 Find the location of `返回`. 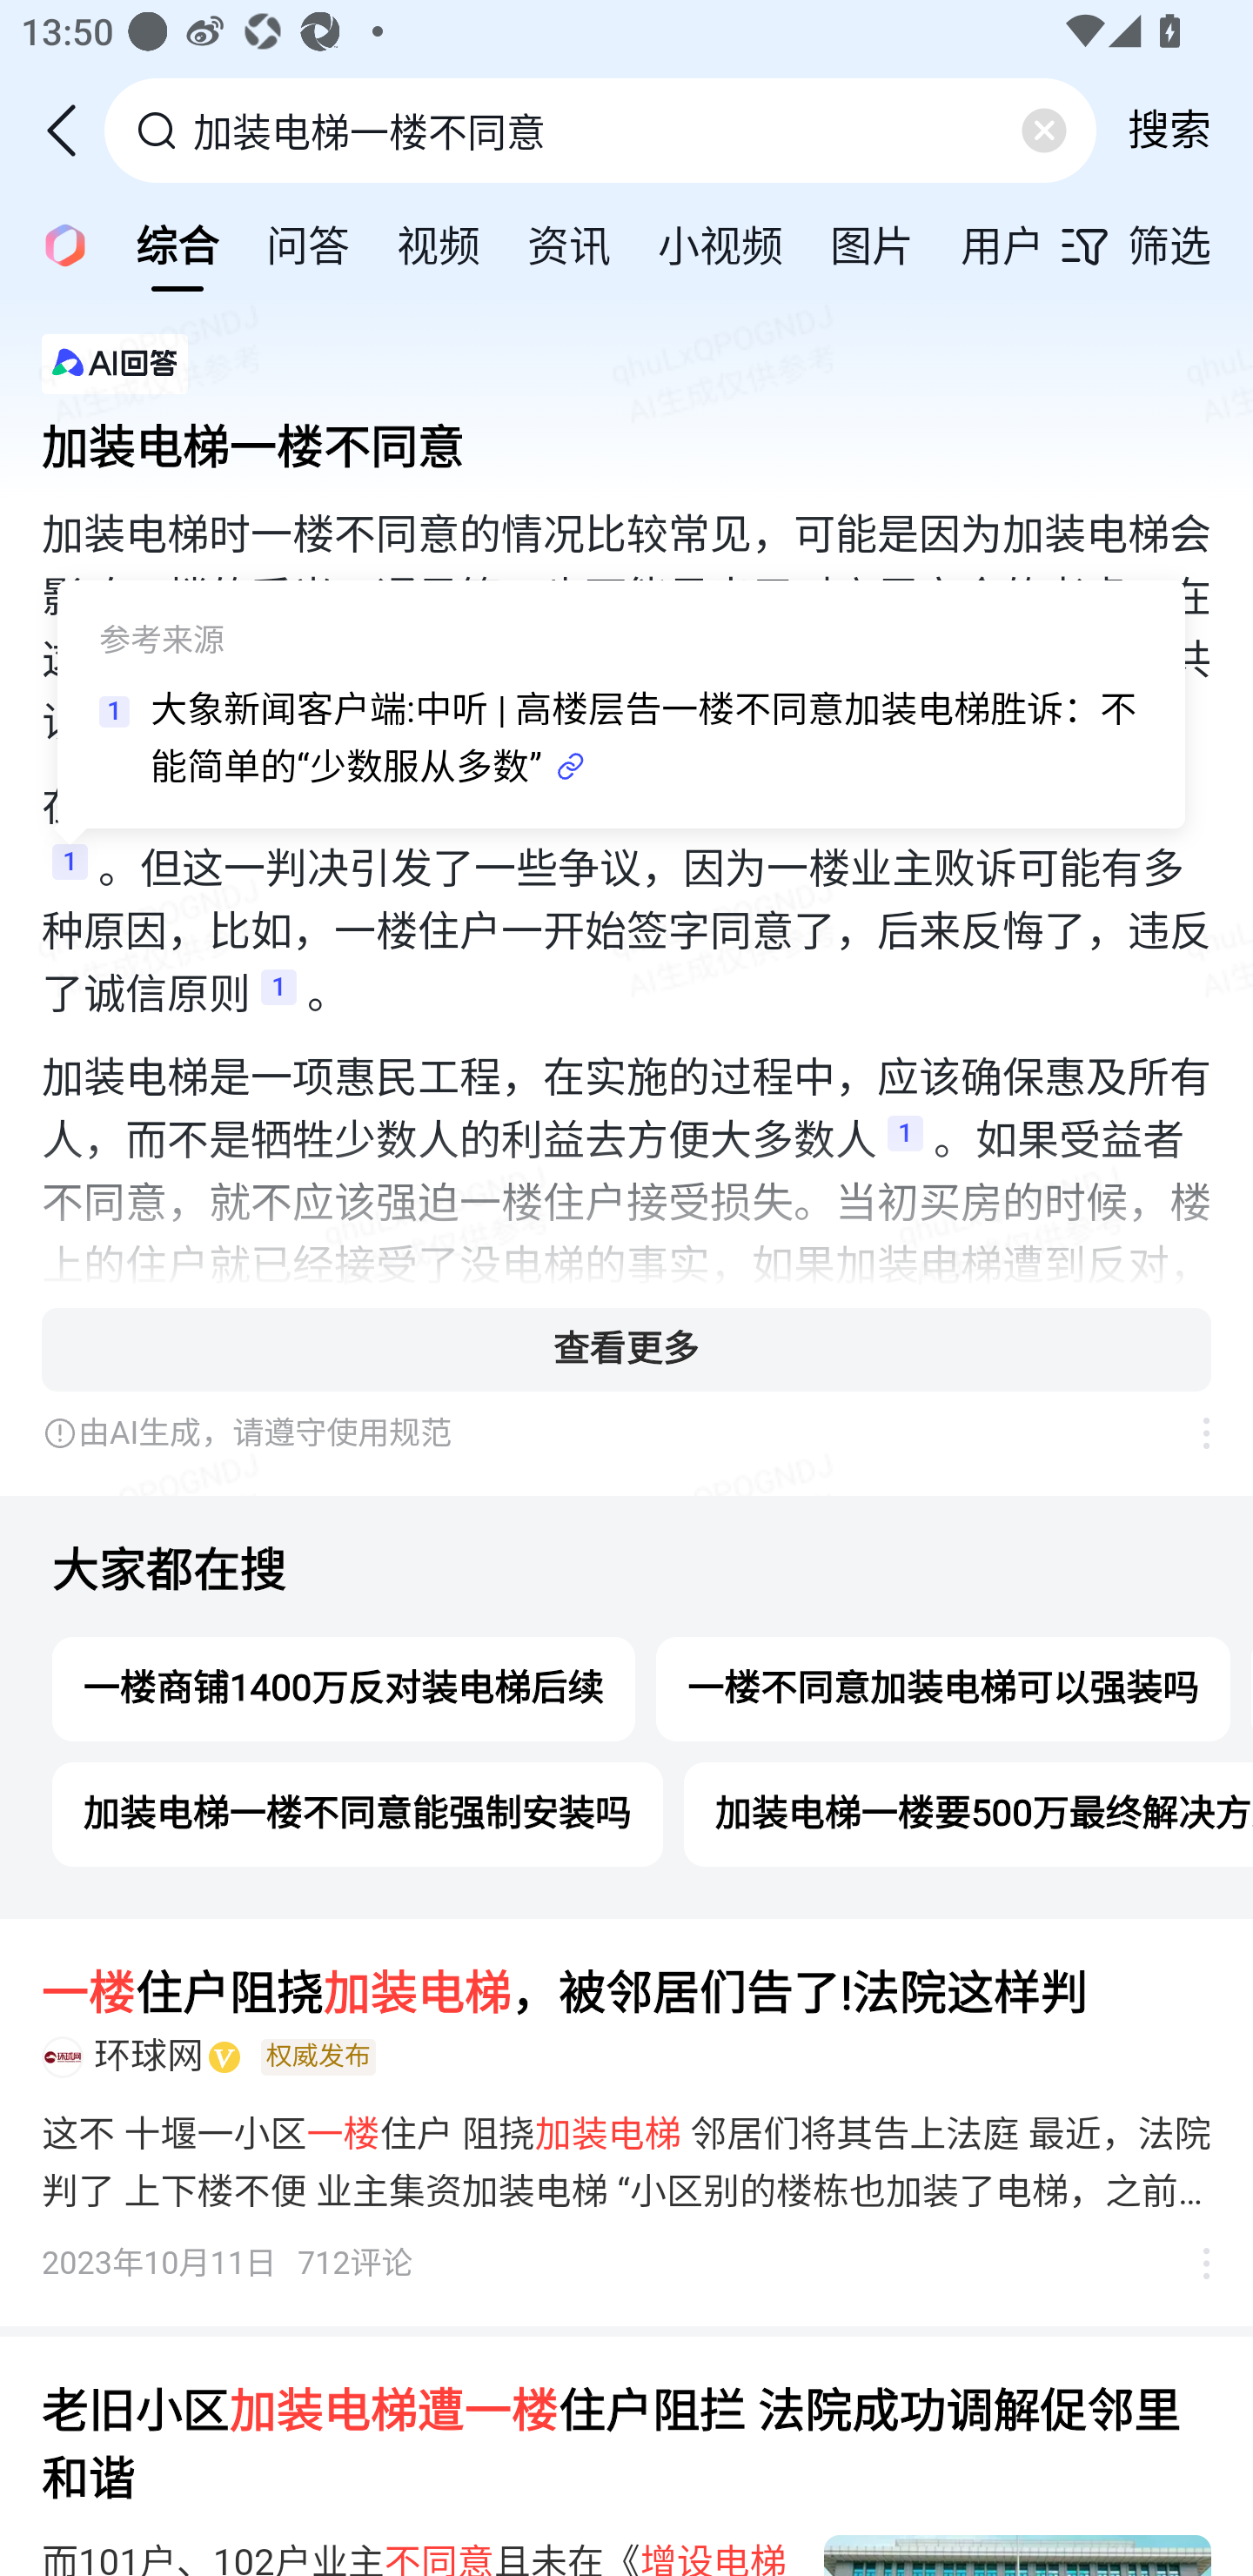

返回 is located at coordinates (72, 131).